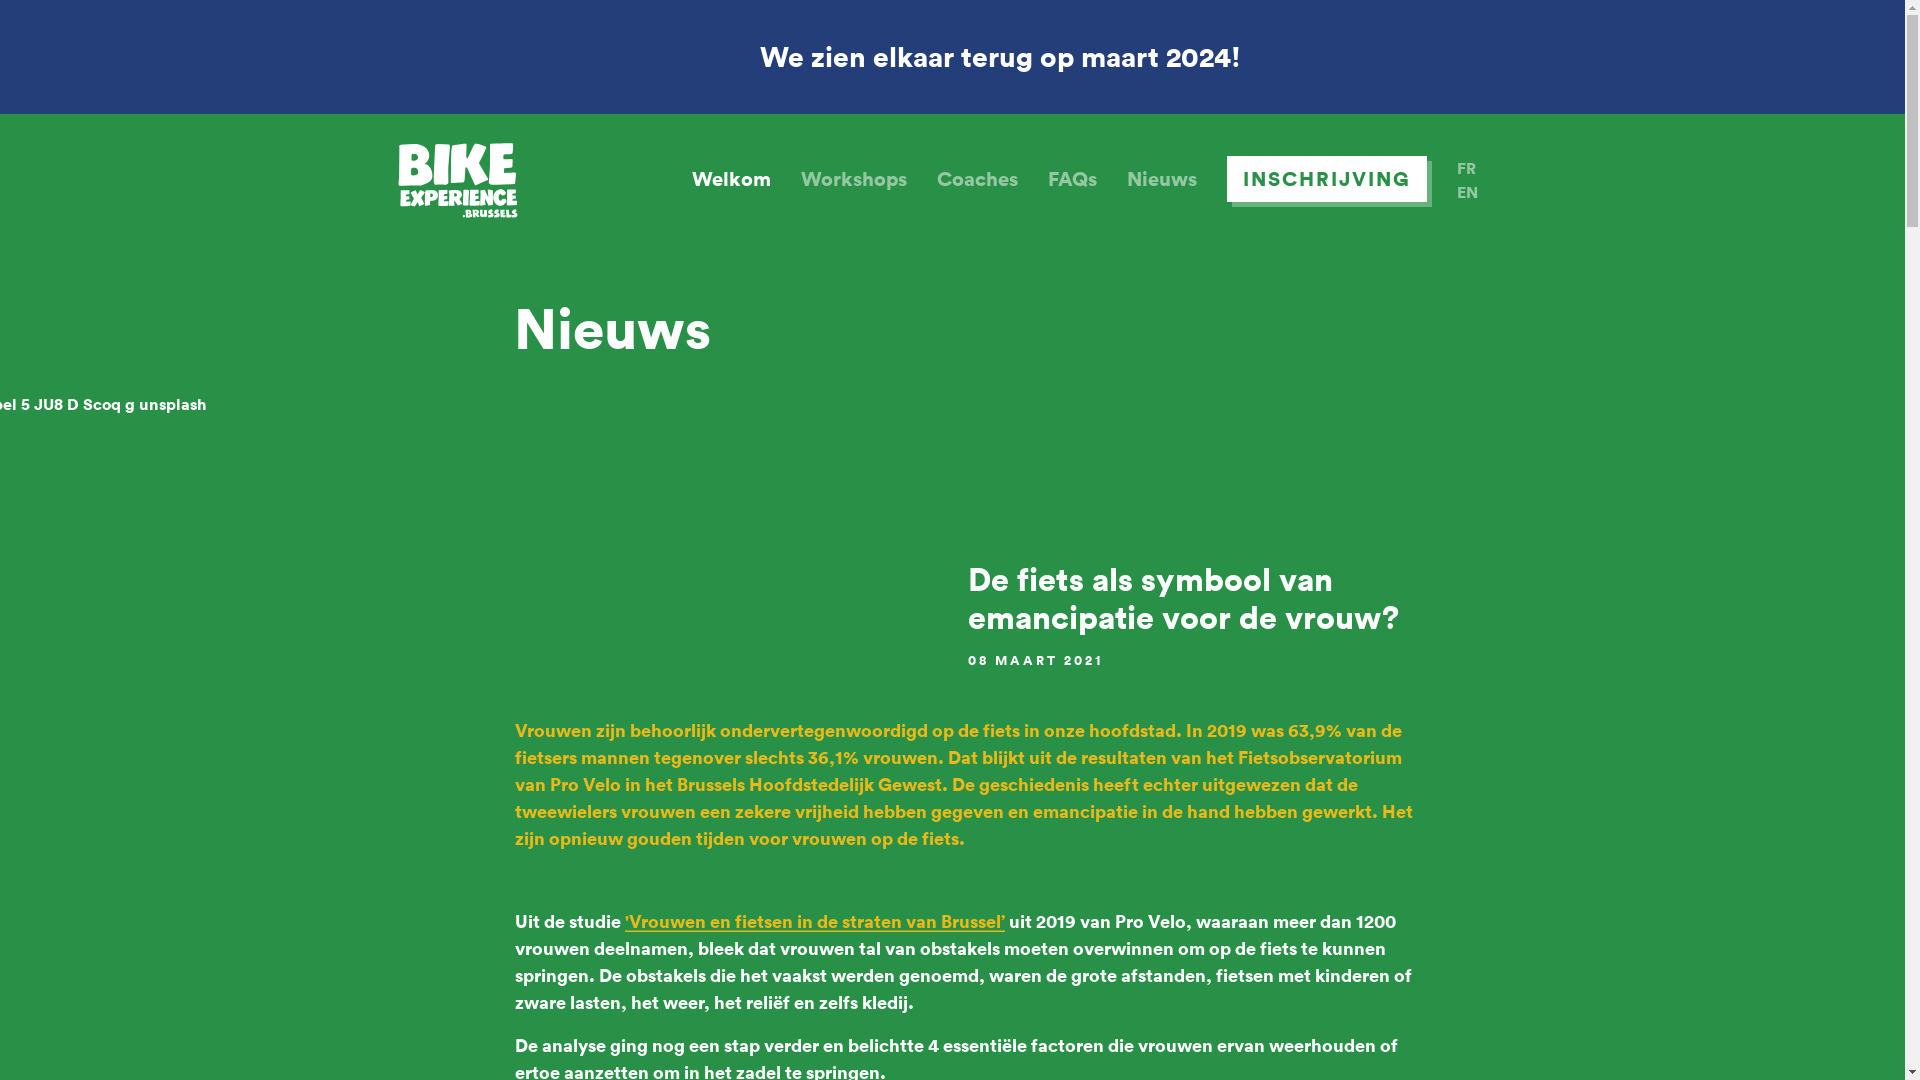 This screenshot has width=1920, height=1080. I want to click on Nieuws, so click(1161, 178).